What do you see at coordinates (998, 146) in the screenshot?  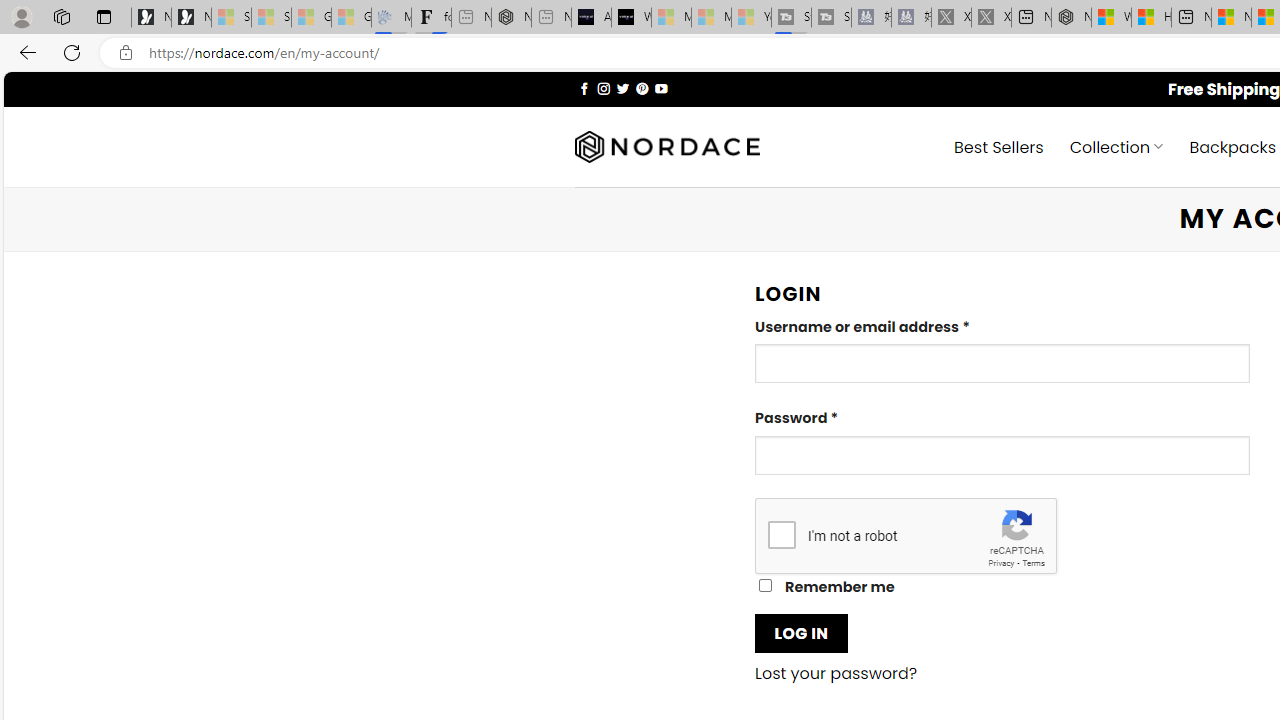 I see ` Best Sellers` at bounding box center [998, 146].